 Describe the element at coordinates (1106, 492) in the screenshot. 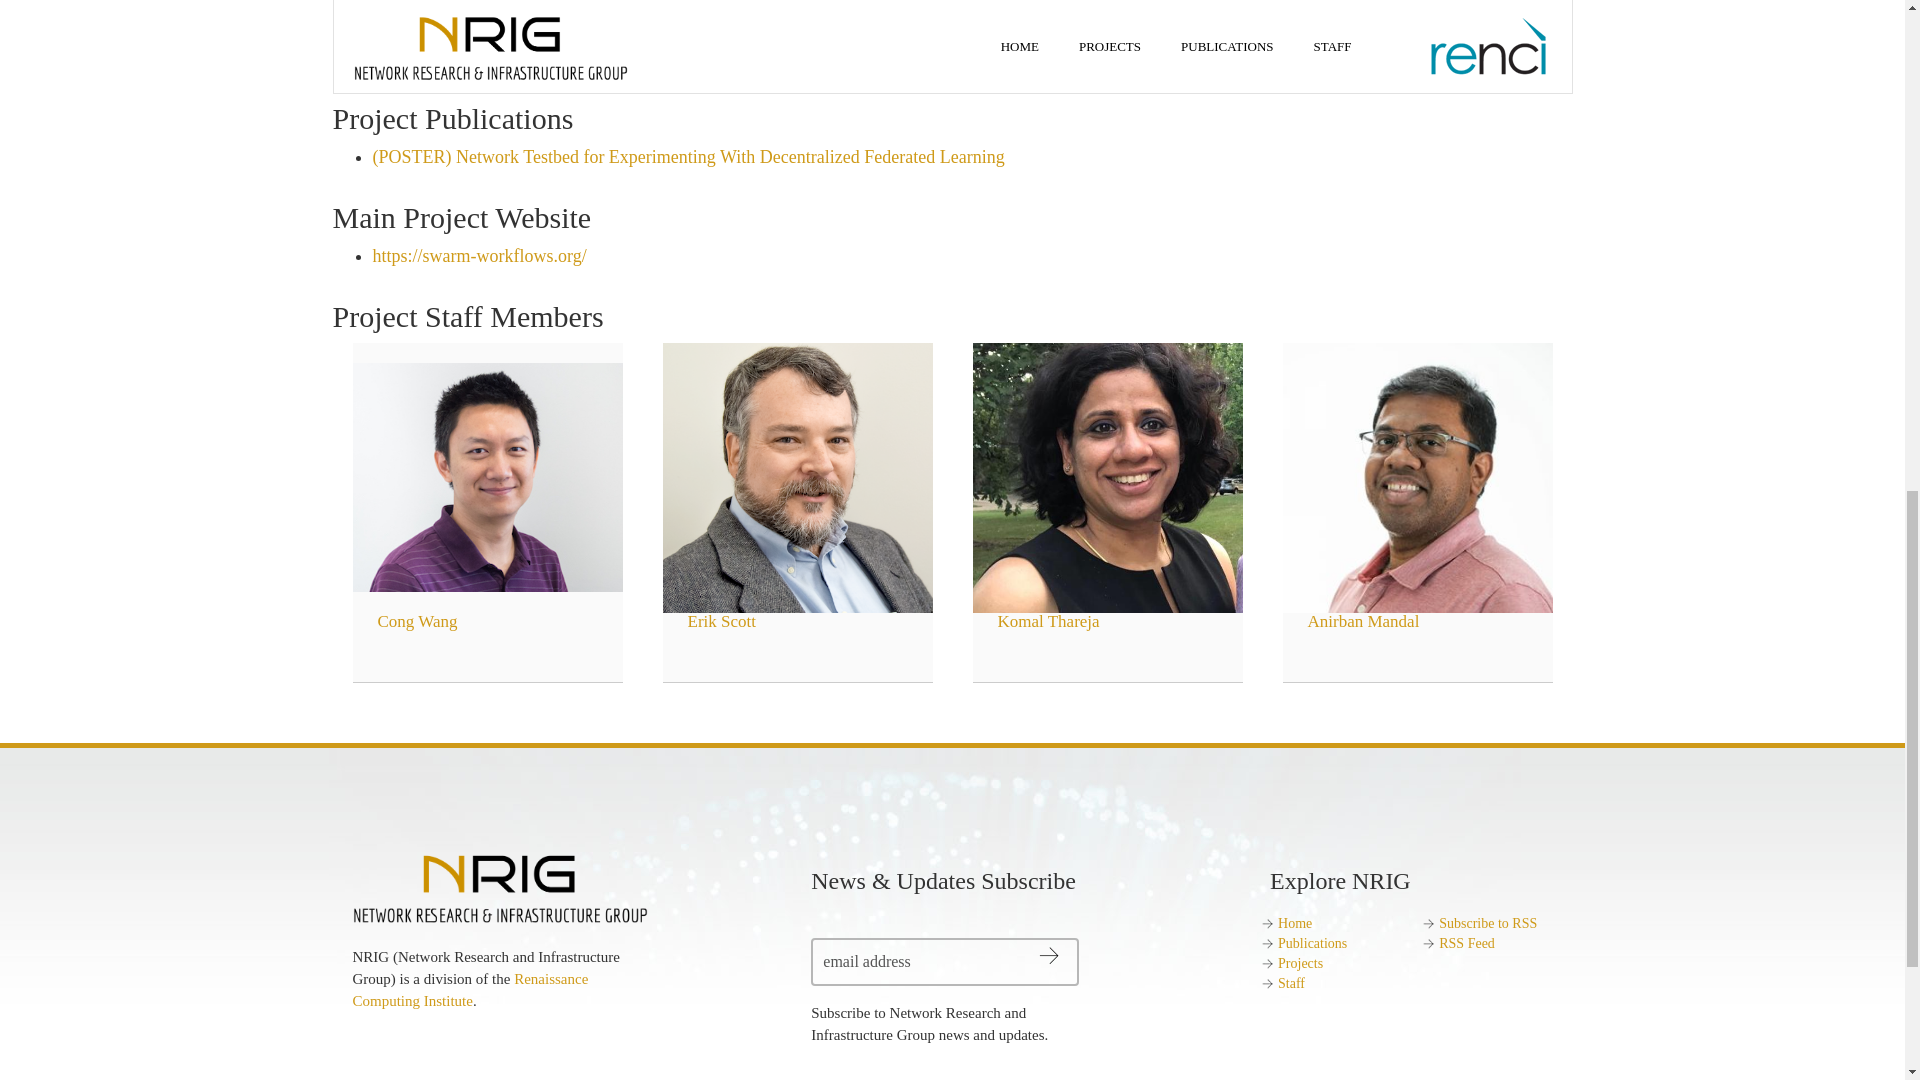

I see `Komal Thareja` at that location.